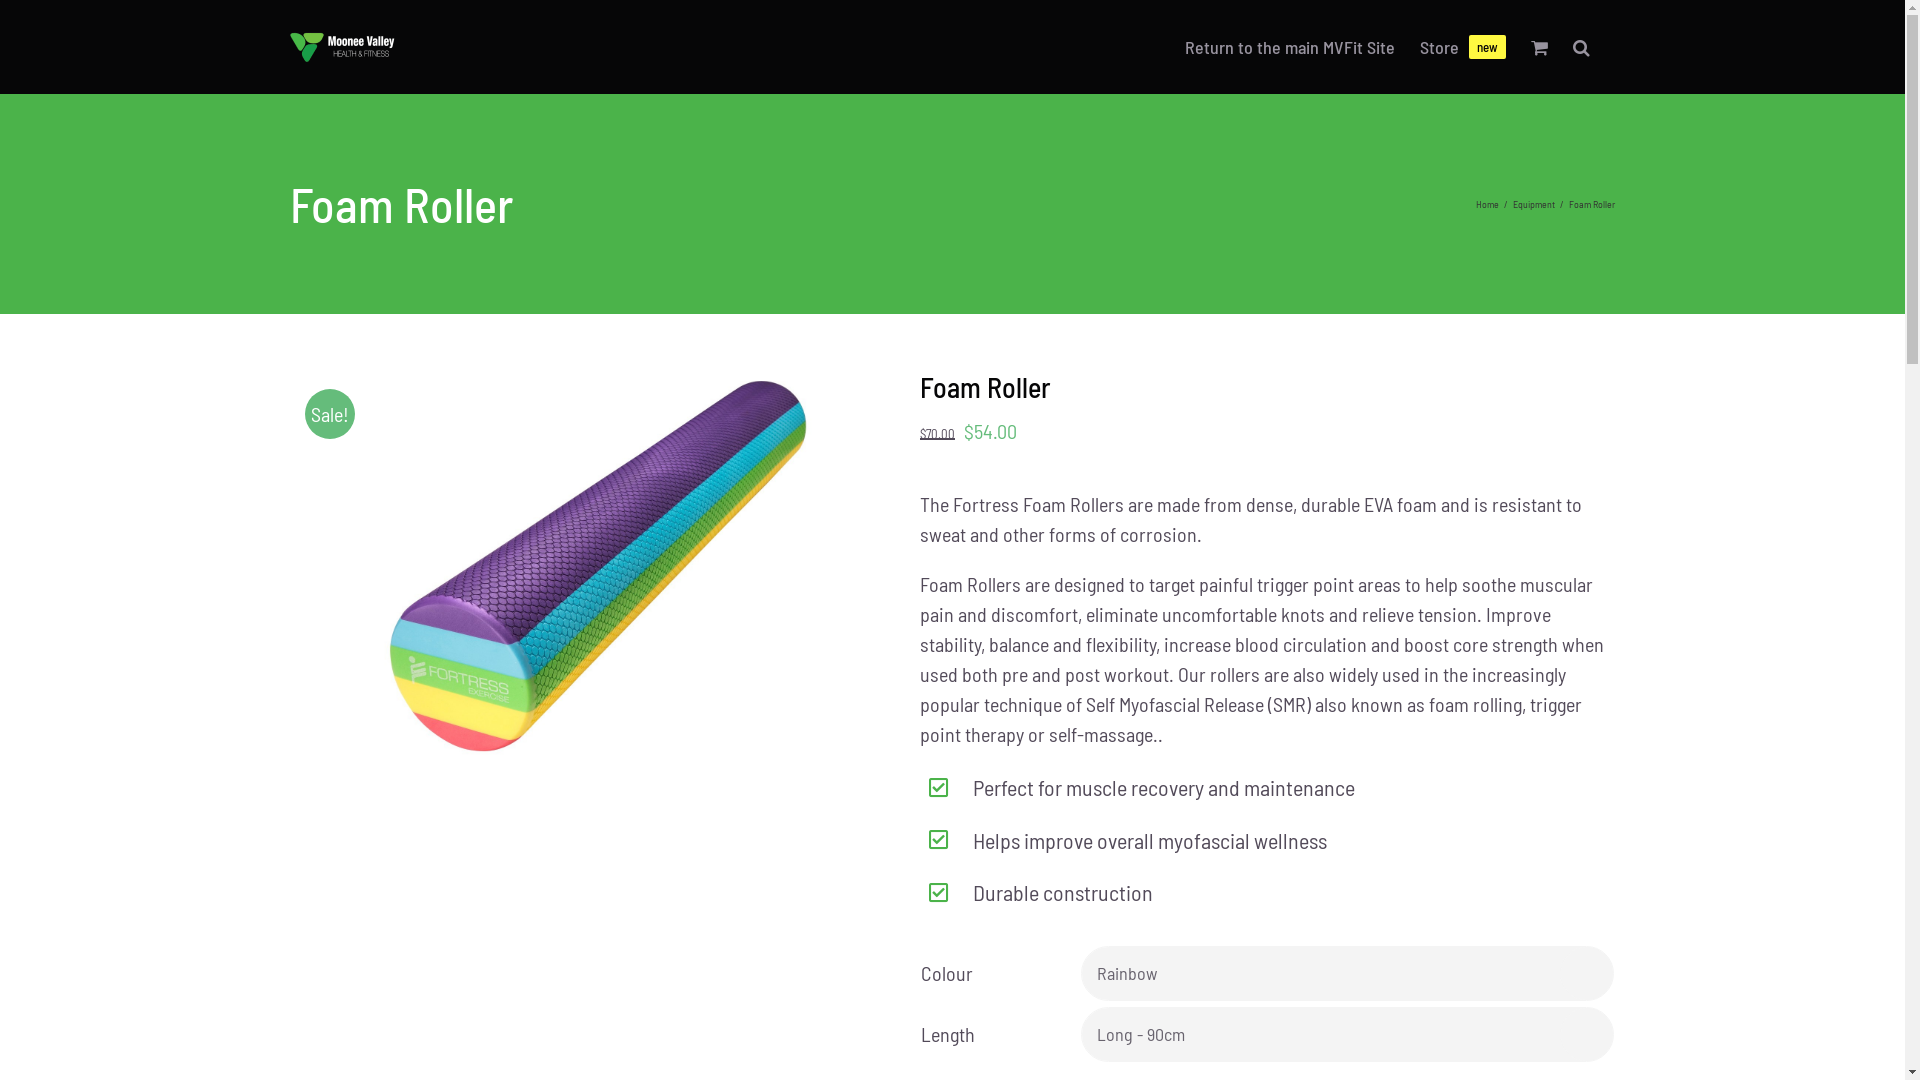 The image size is (1920, 1080). What do you see at coordinates (1488, 204) in the screenshot?
I see `Home` at bounding box center [1488, 204].